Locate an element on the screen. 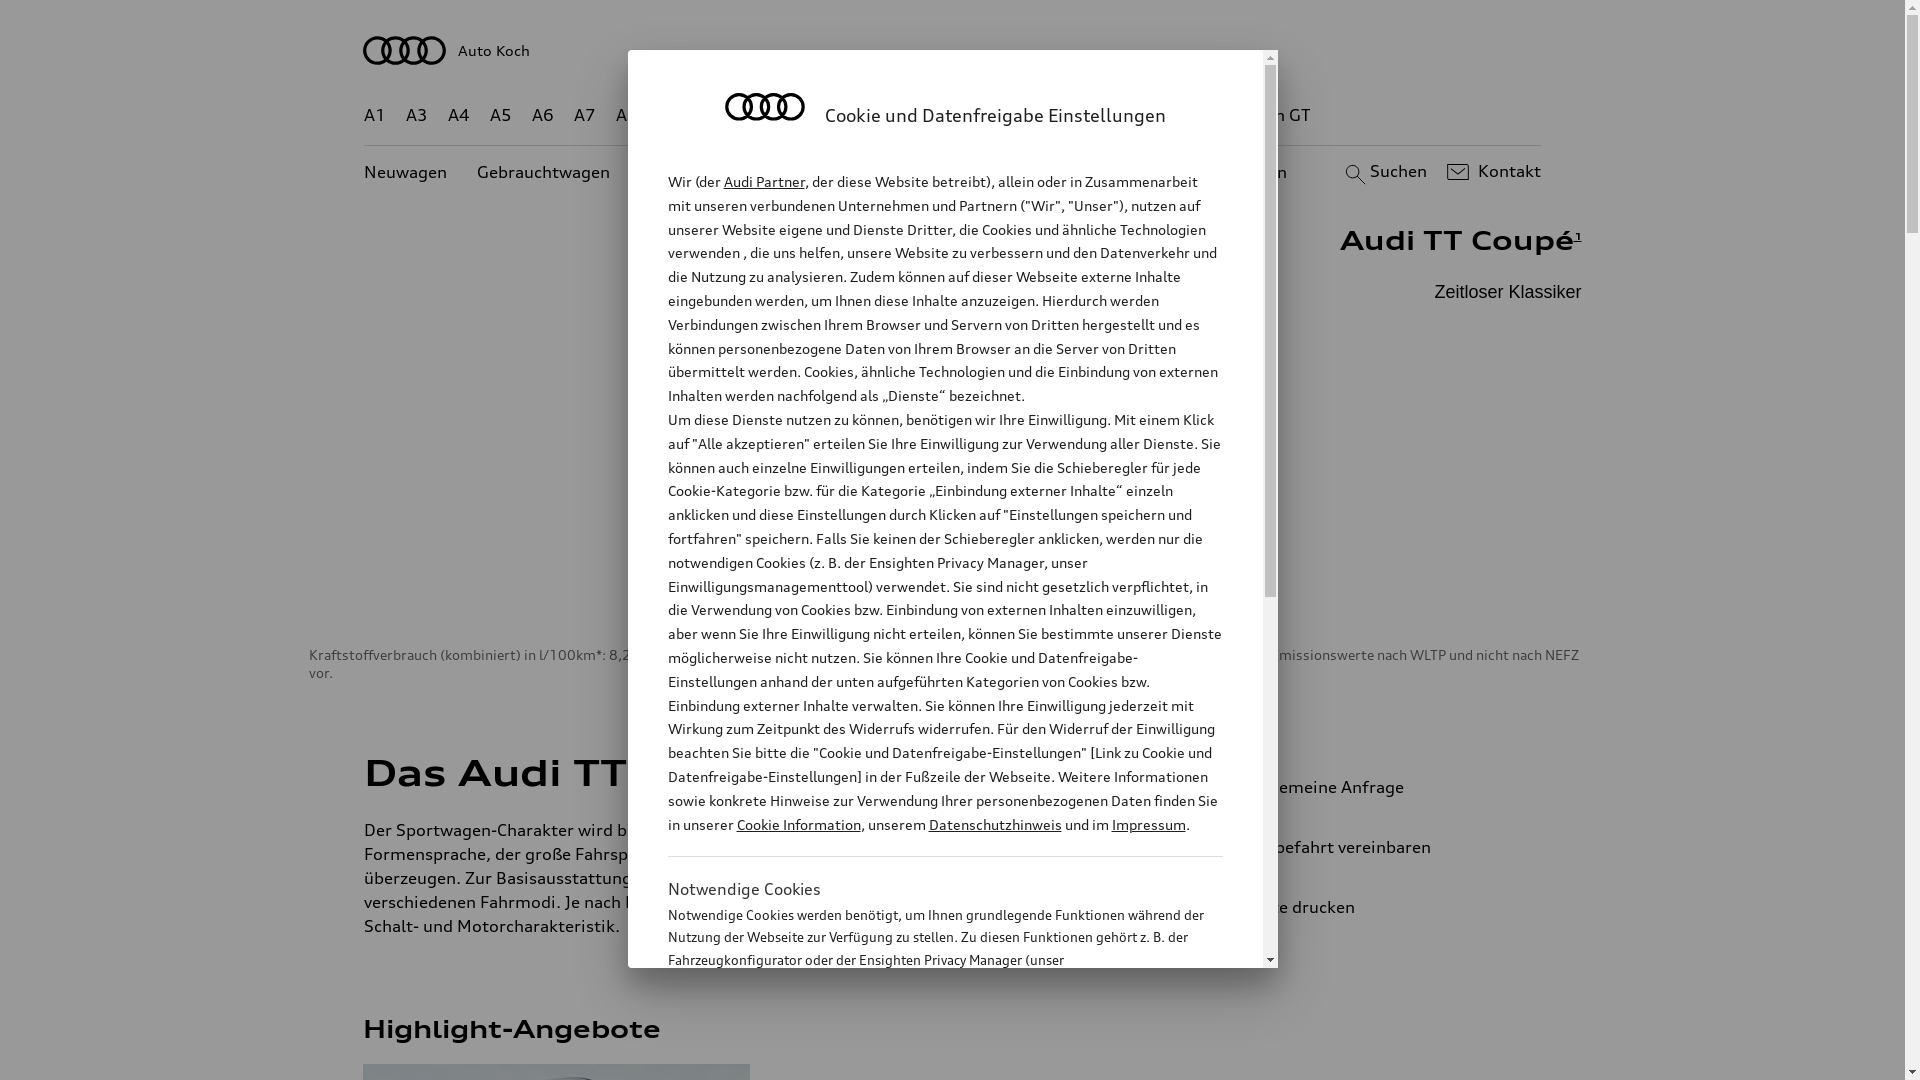 The width and height of the screenshot is (1920, 1080). Q3 is located at coordinates (712, 116).